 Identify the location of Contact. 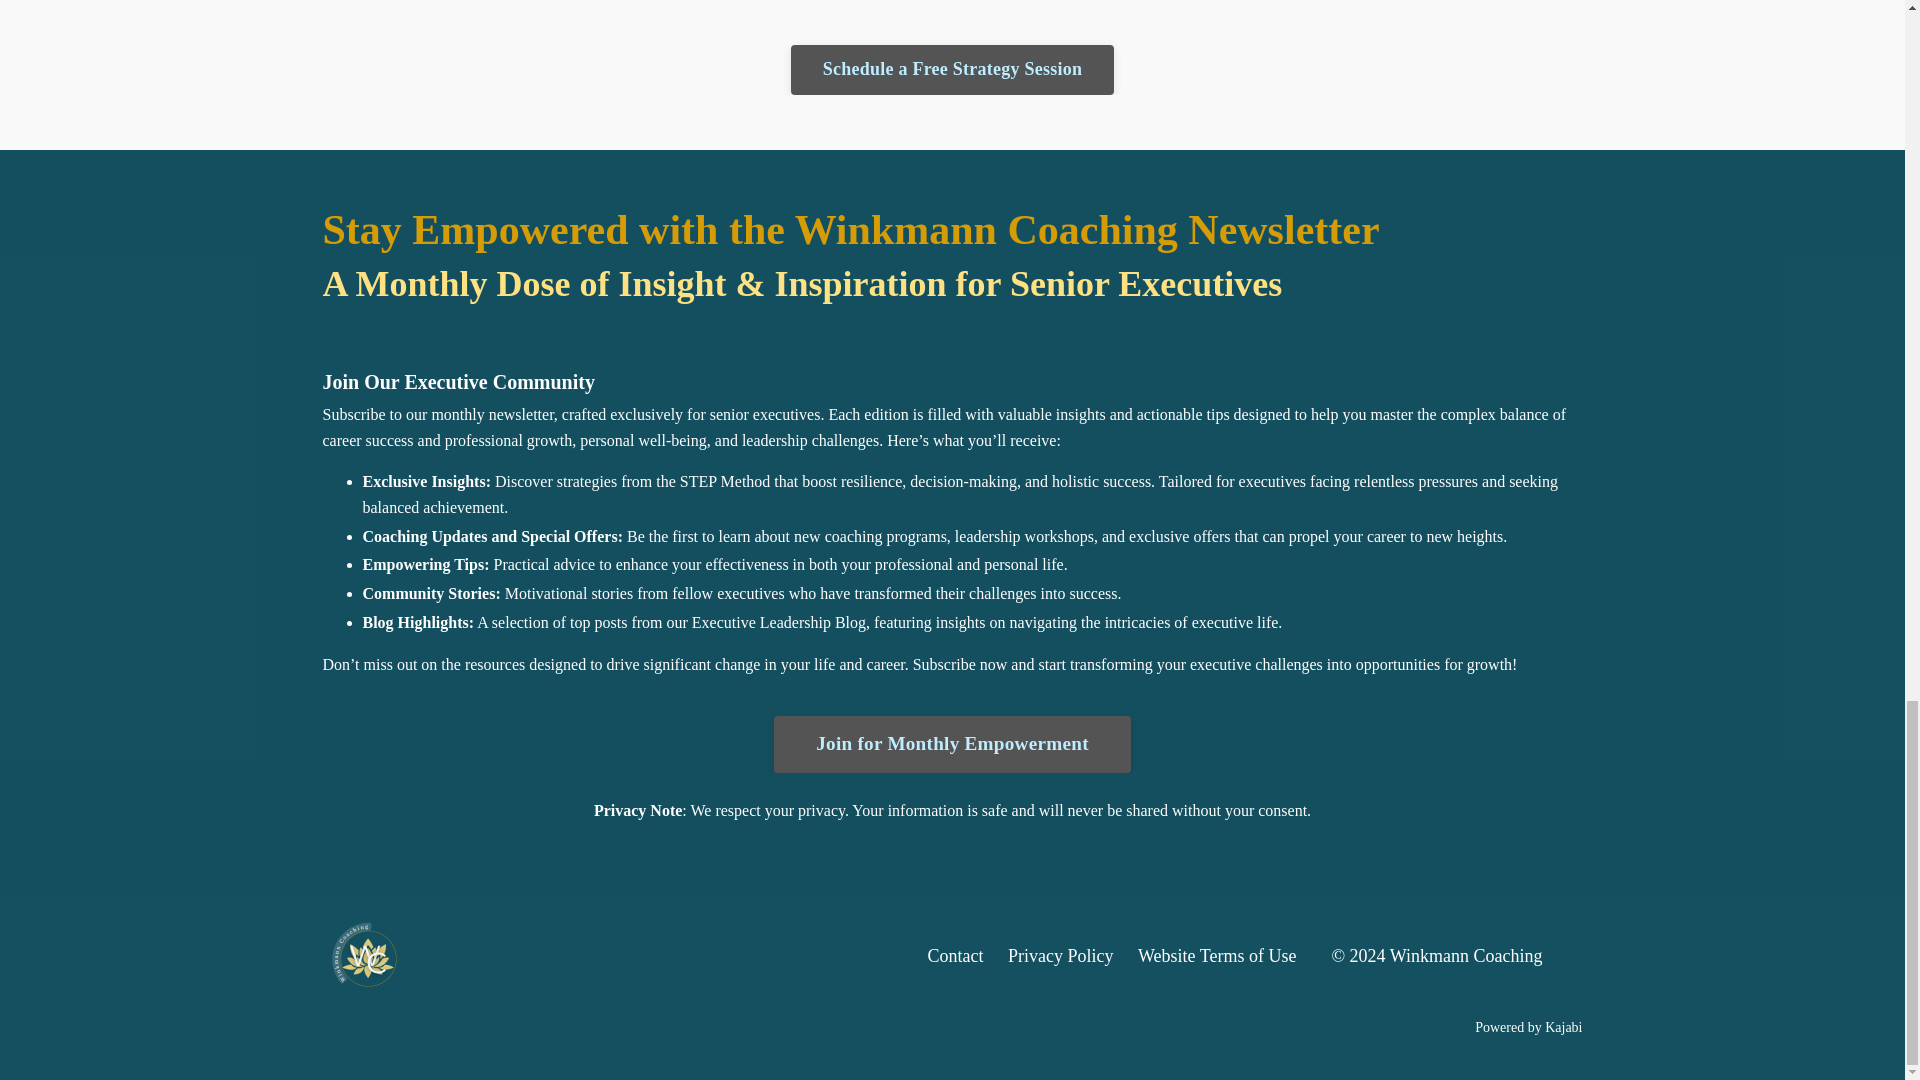
(955, 956).